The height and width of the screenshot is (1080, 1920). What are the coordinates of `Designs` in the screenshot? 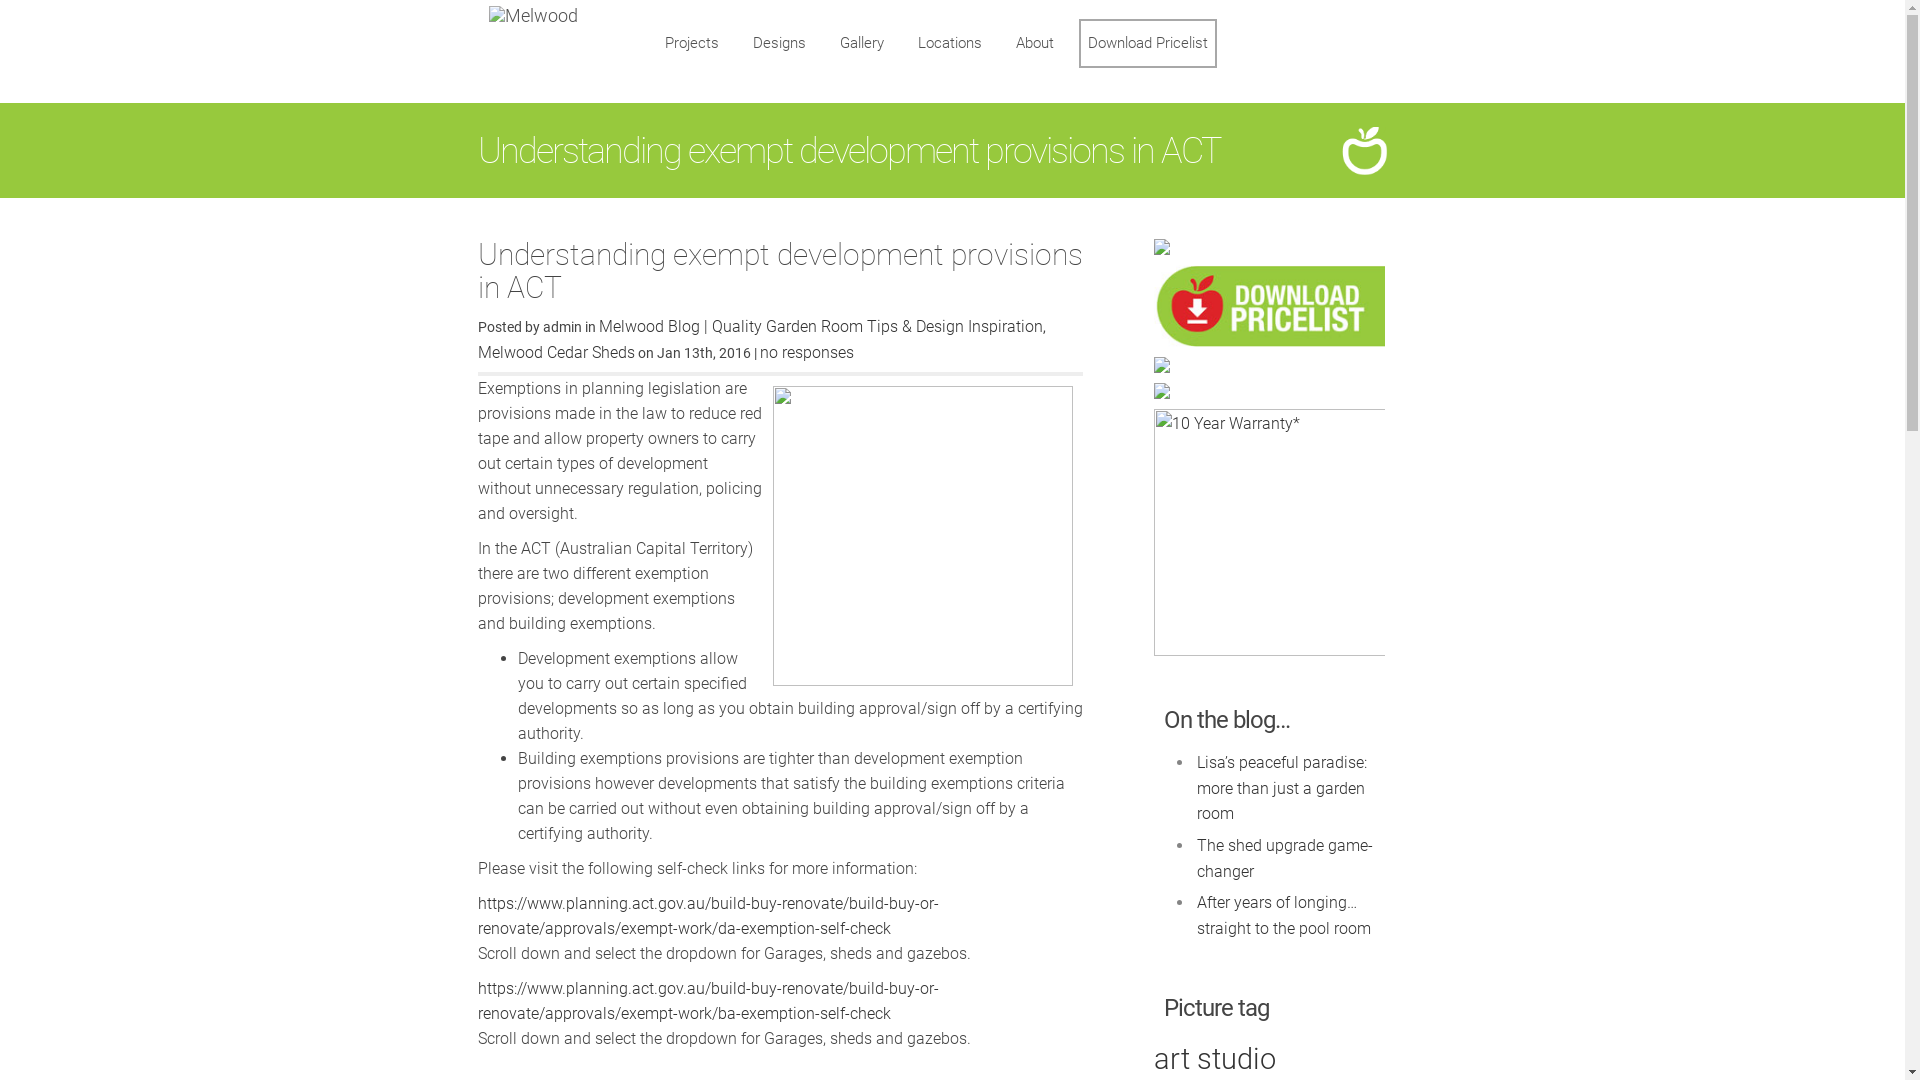 It's located at (780, 44).